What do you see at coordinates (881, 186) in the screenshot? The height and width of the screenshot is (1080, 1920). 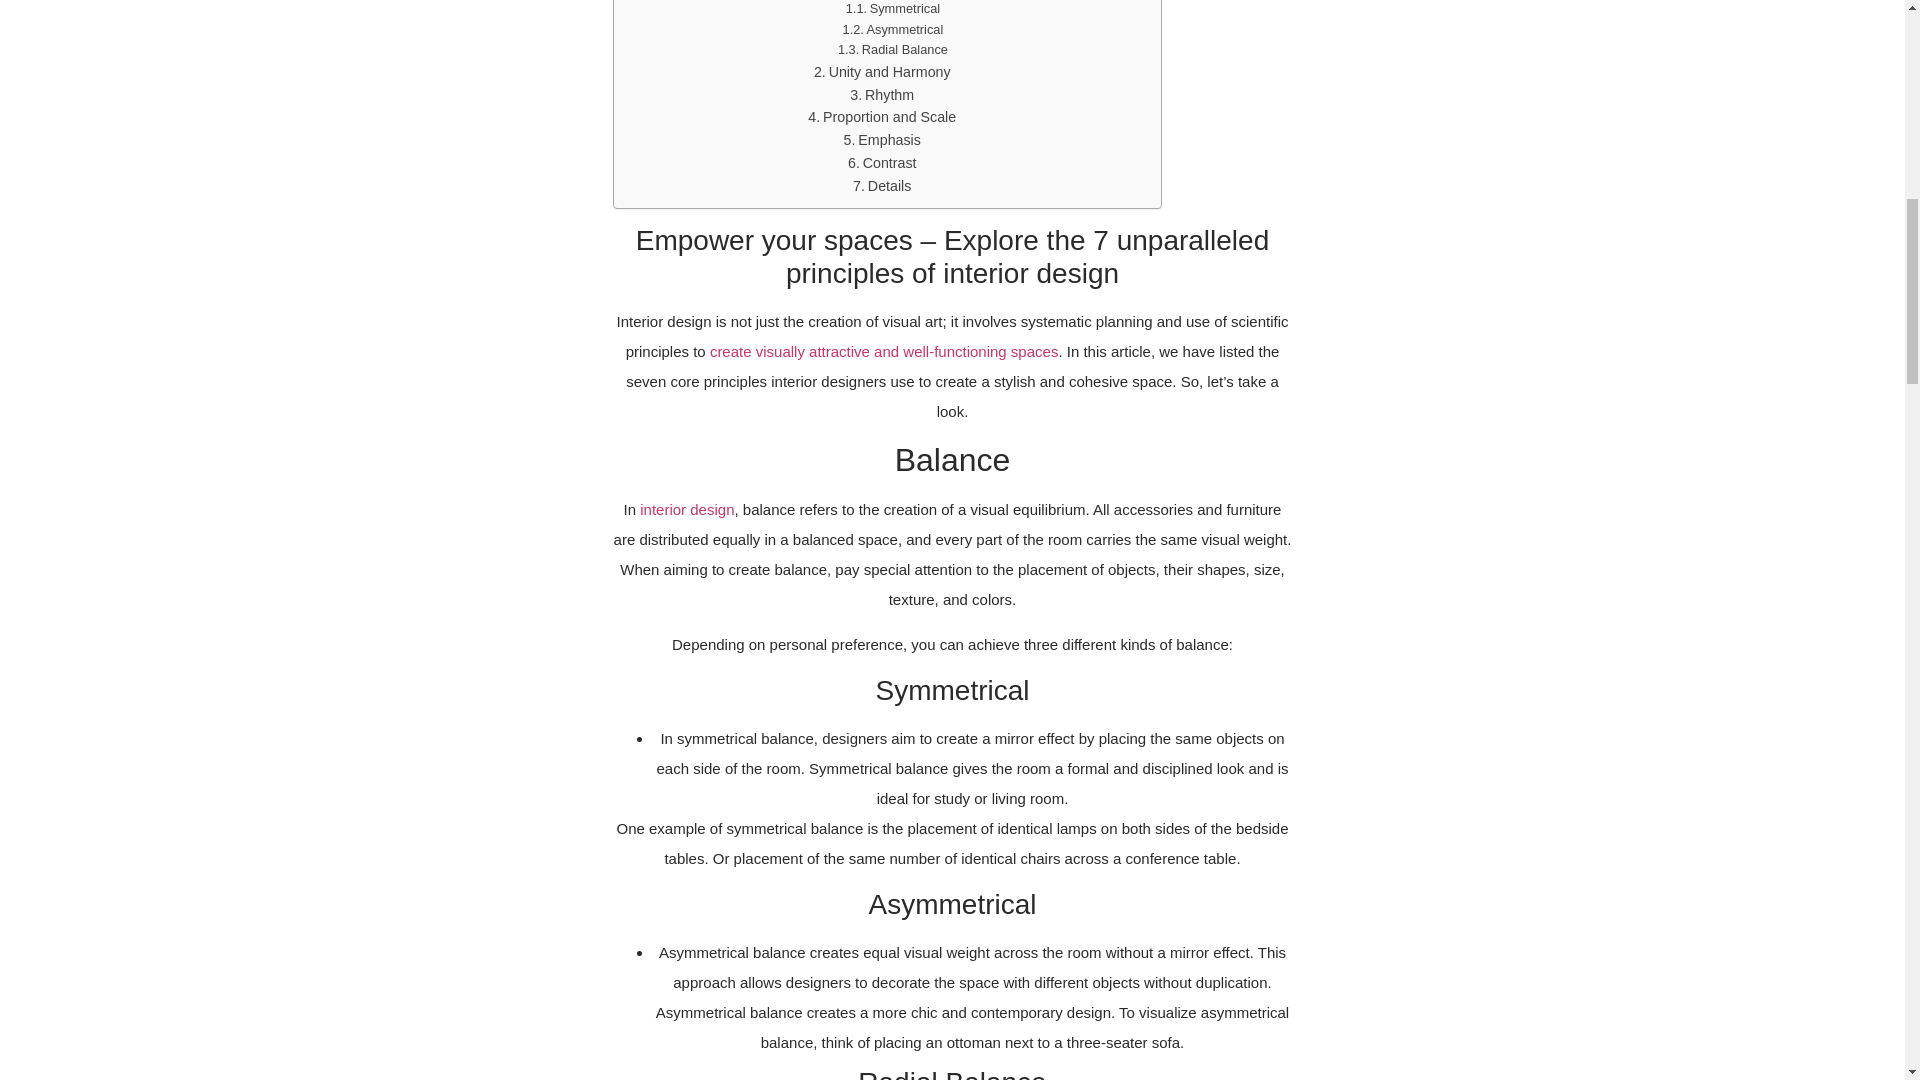 I see `Details` at bounding box center [881, 186].